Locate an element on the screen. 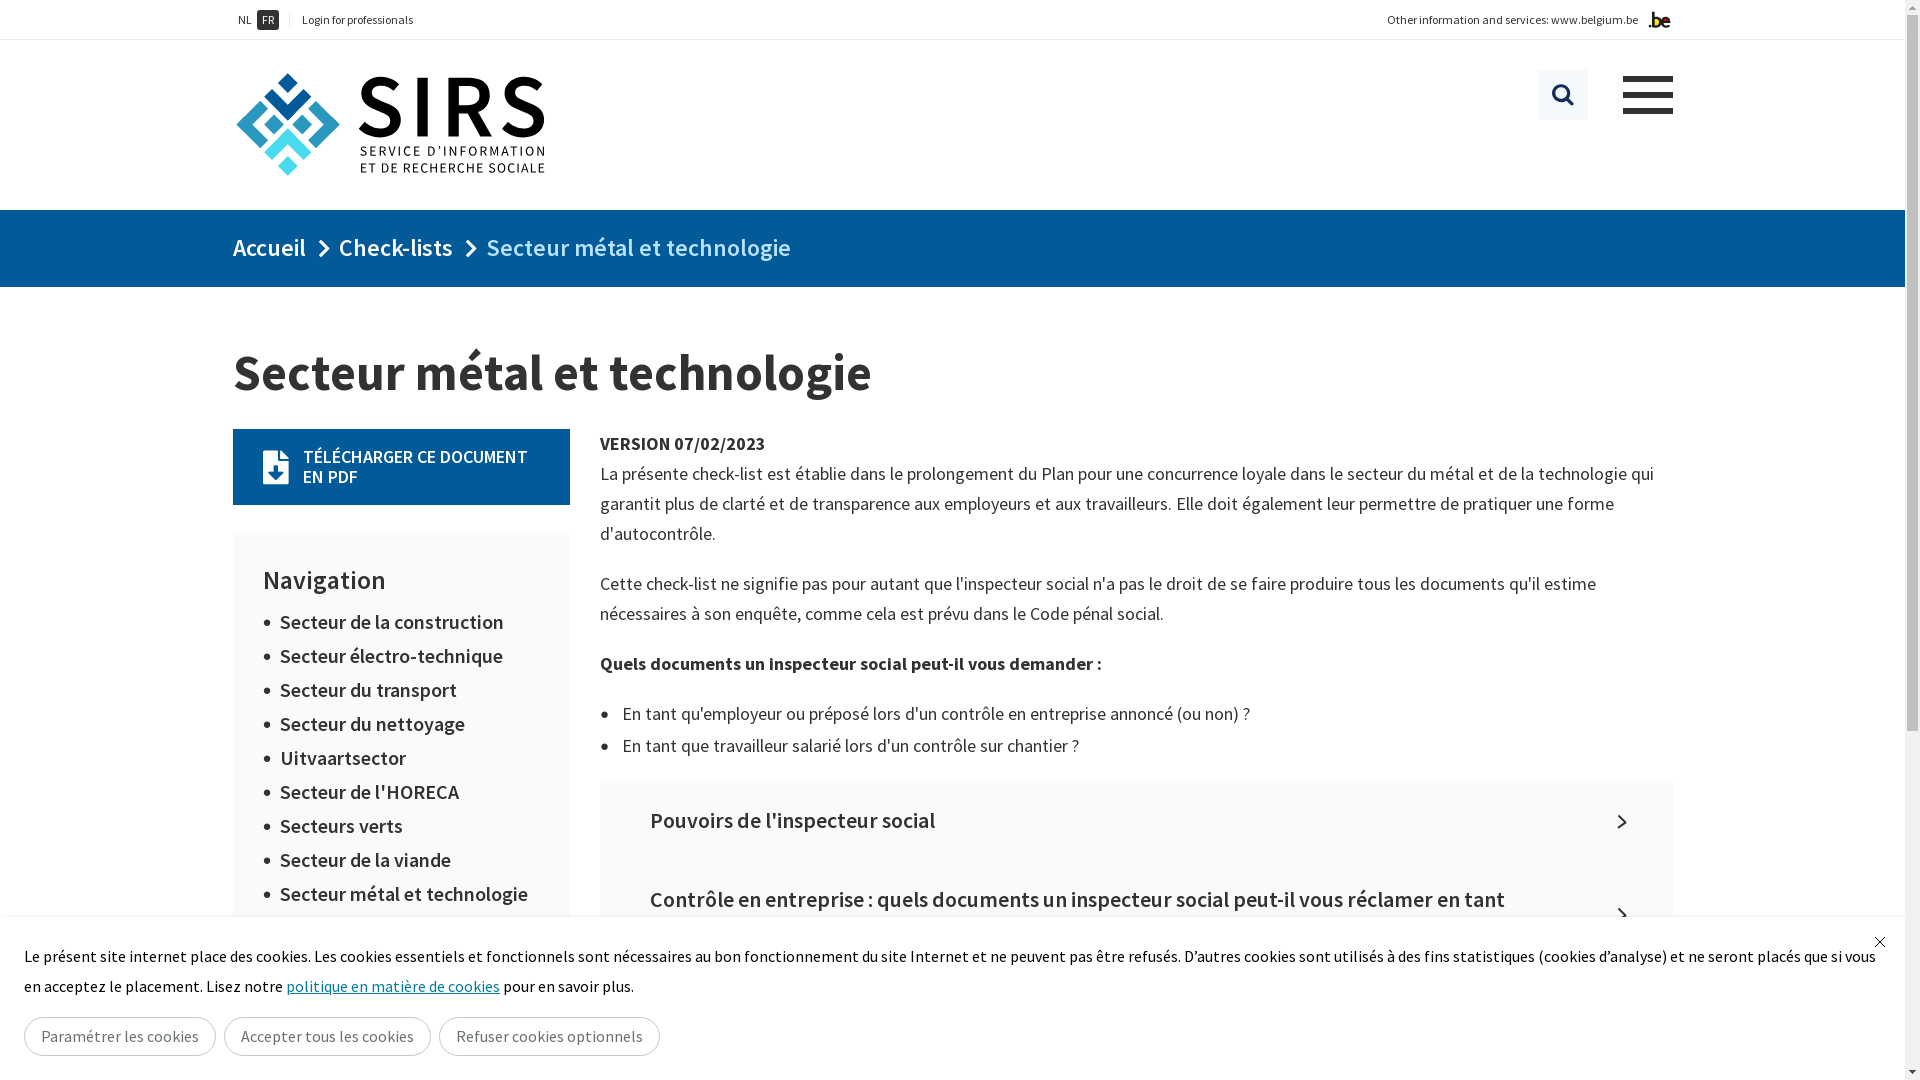  Refuser cookies optionnels is located at coordinates (550, 1036).